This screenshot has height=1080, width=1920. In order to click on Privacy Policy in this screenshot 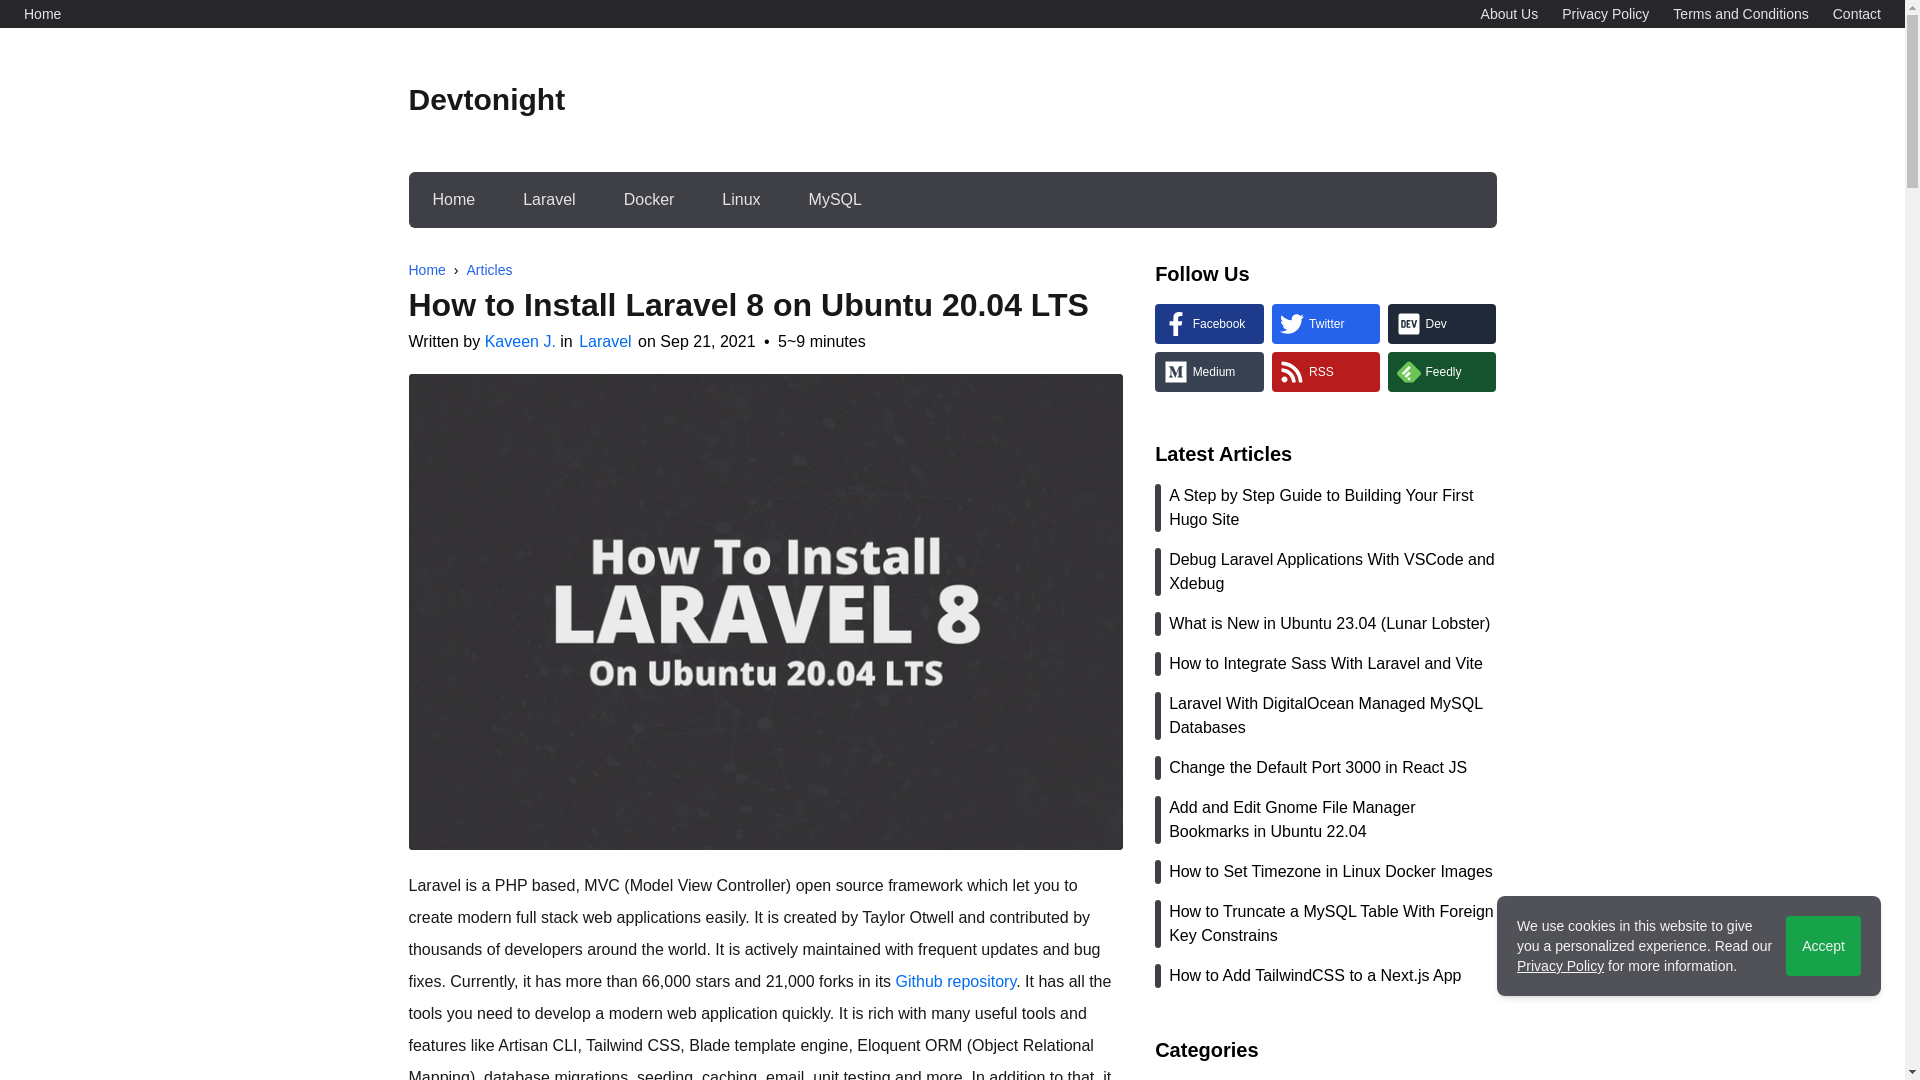, I will do `click(1606, 14)`.